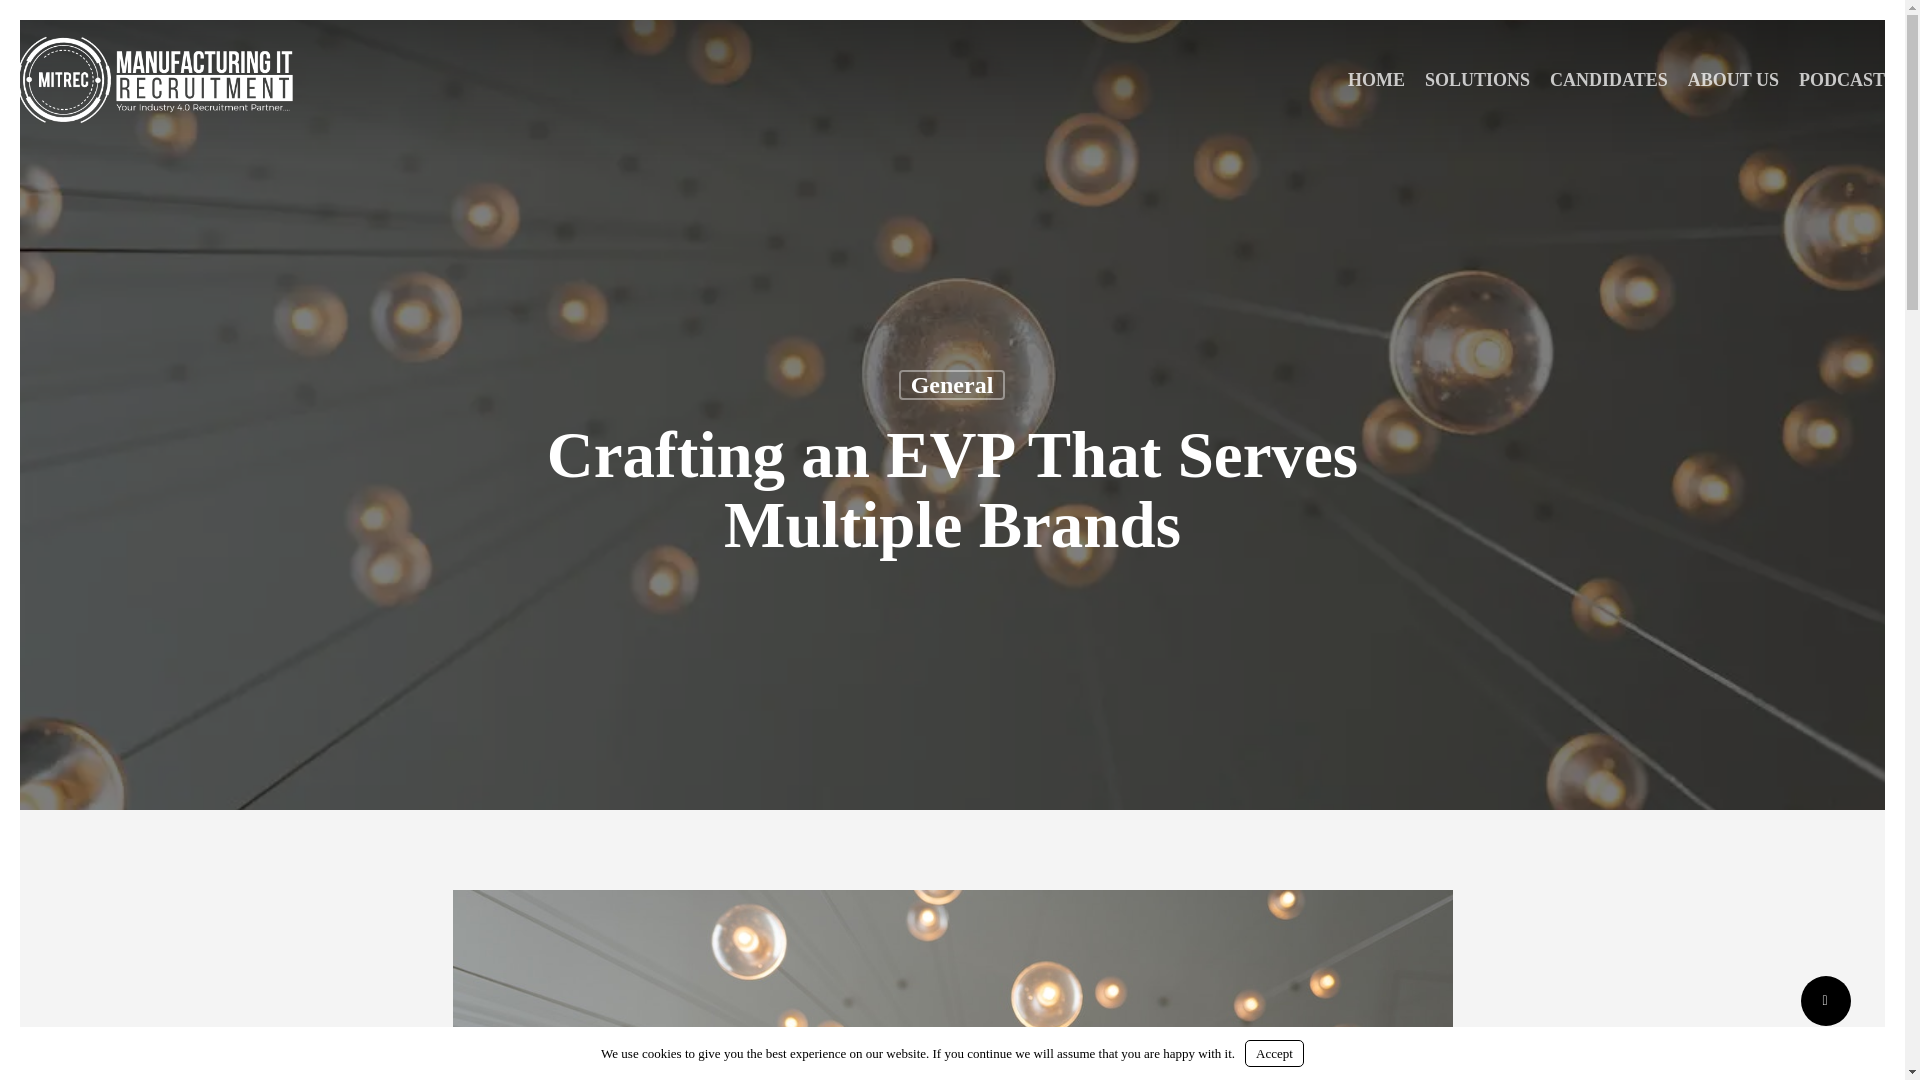  I want to click on HOME, so click(1376, 80).